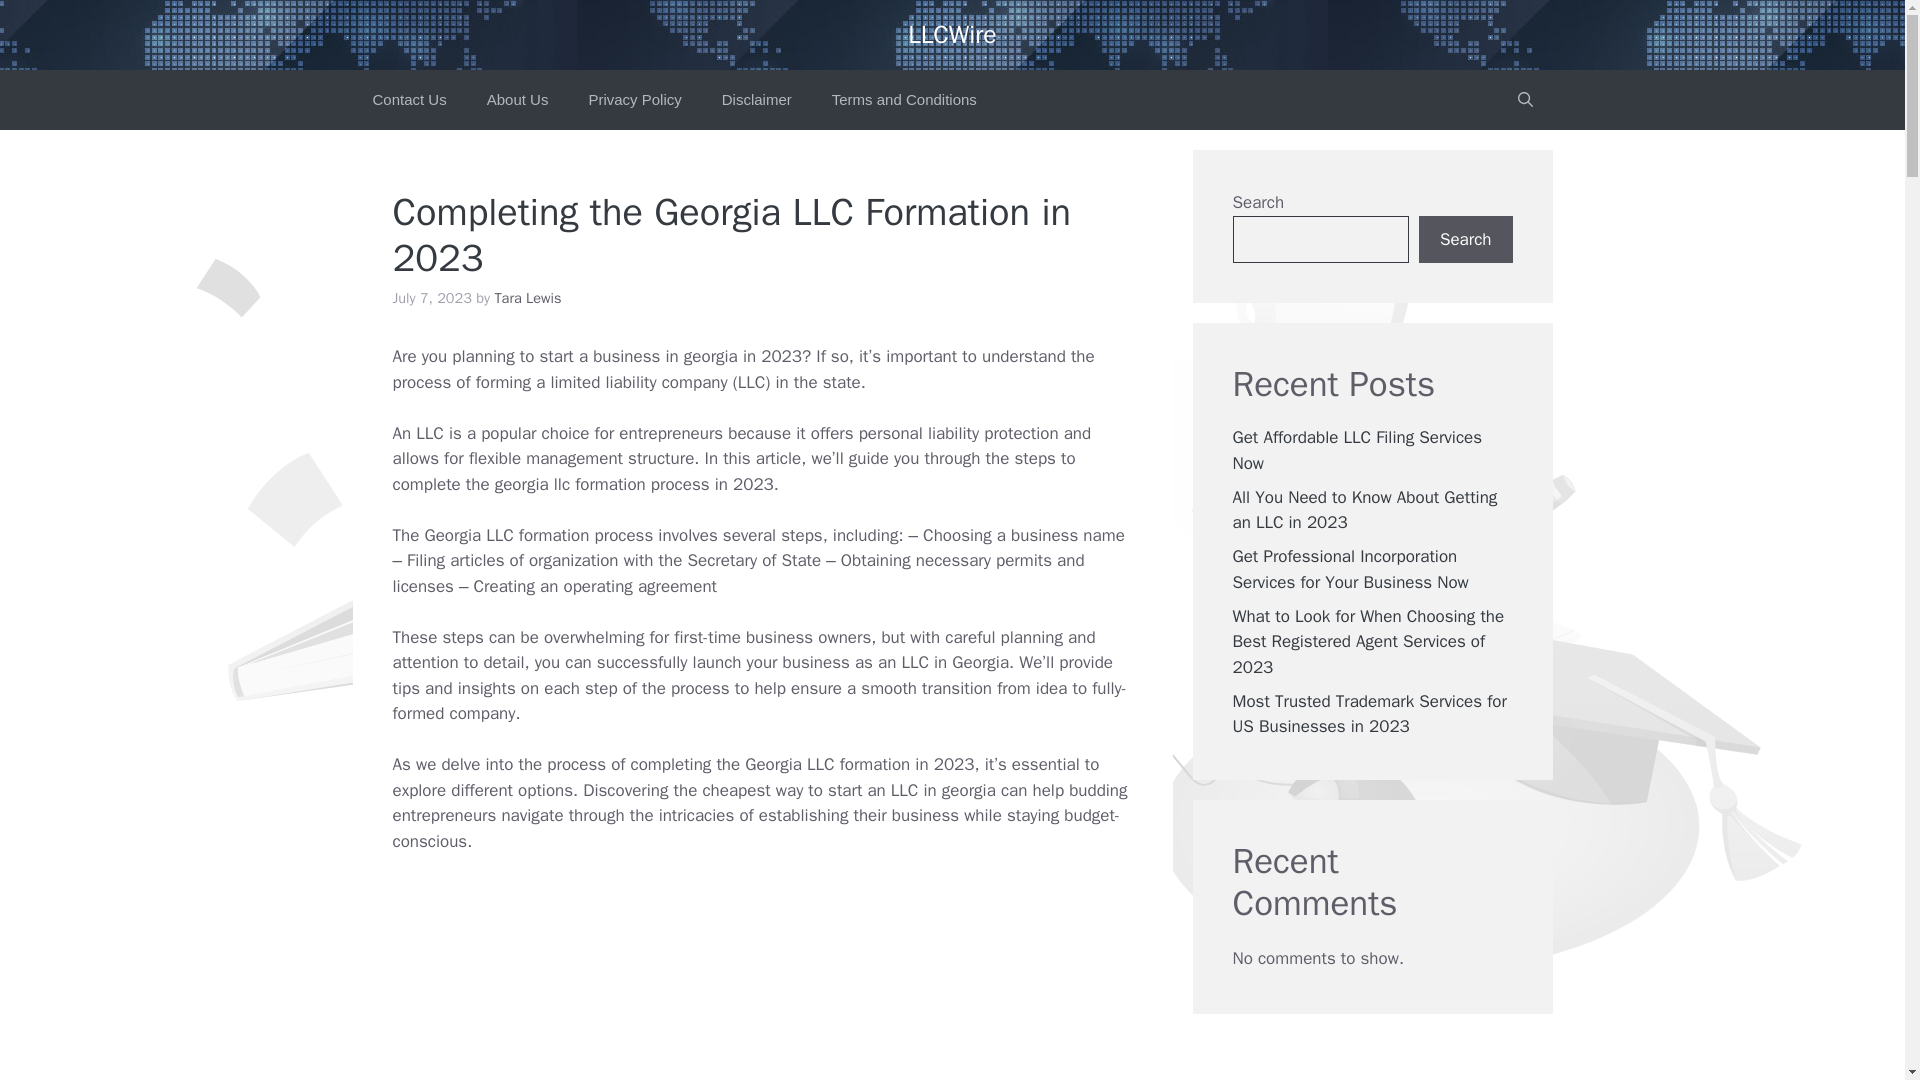 The height and width of the screenshot is (1080, 1920). What do you see at coordinates (904, 100) in the screenshot?
I see `Terms and Conditions` at bounding box center [904, 100].